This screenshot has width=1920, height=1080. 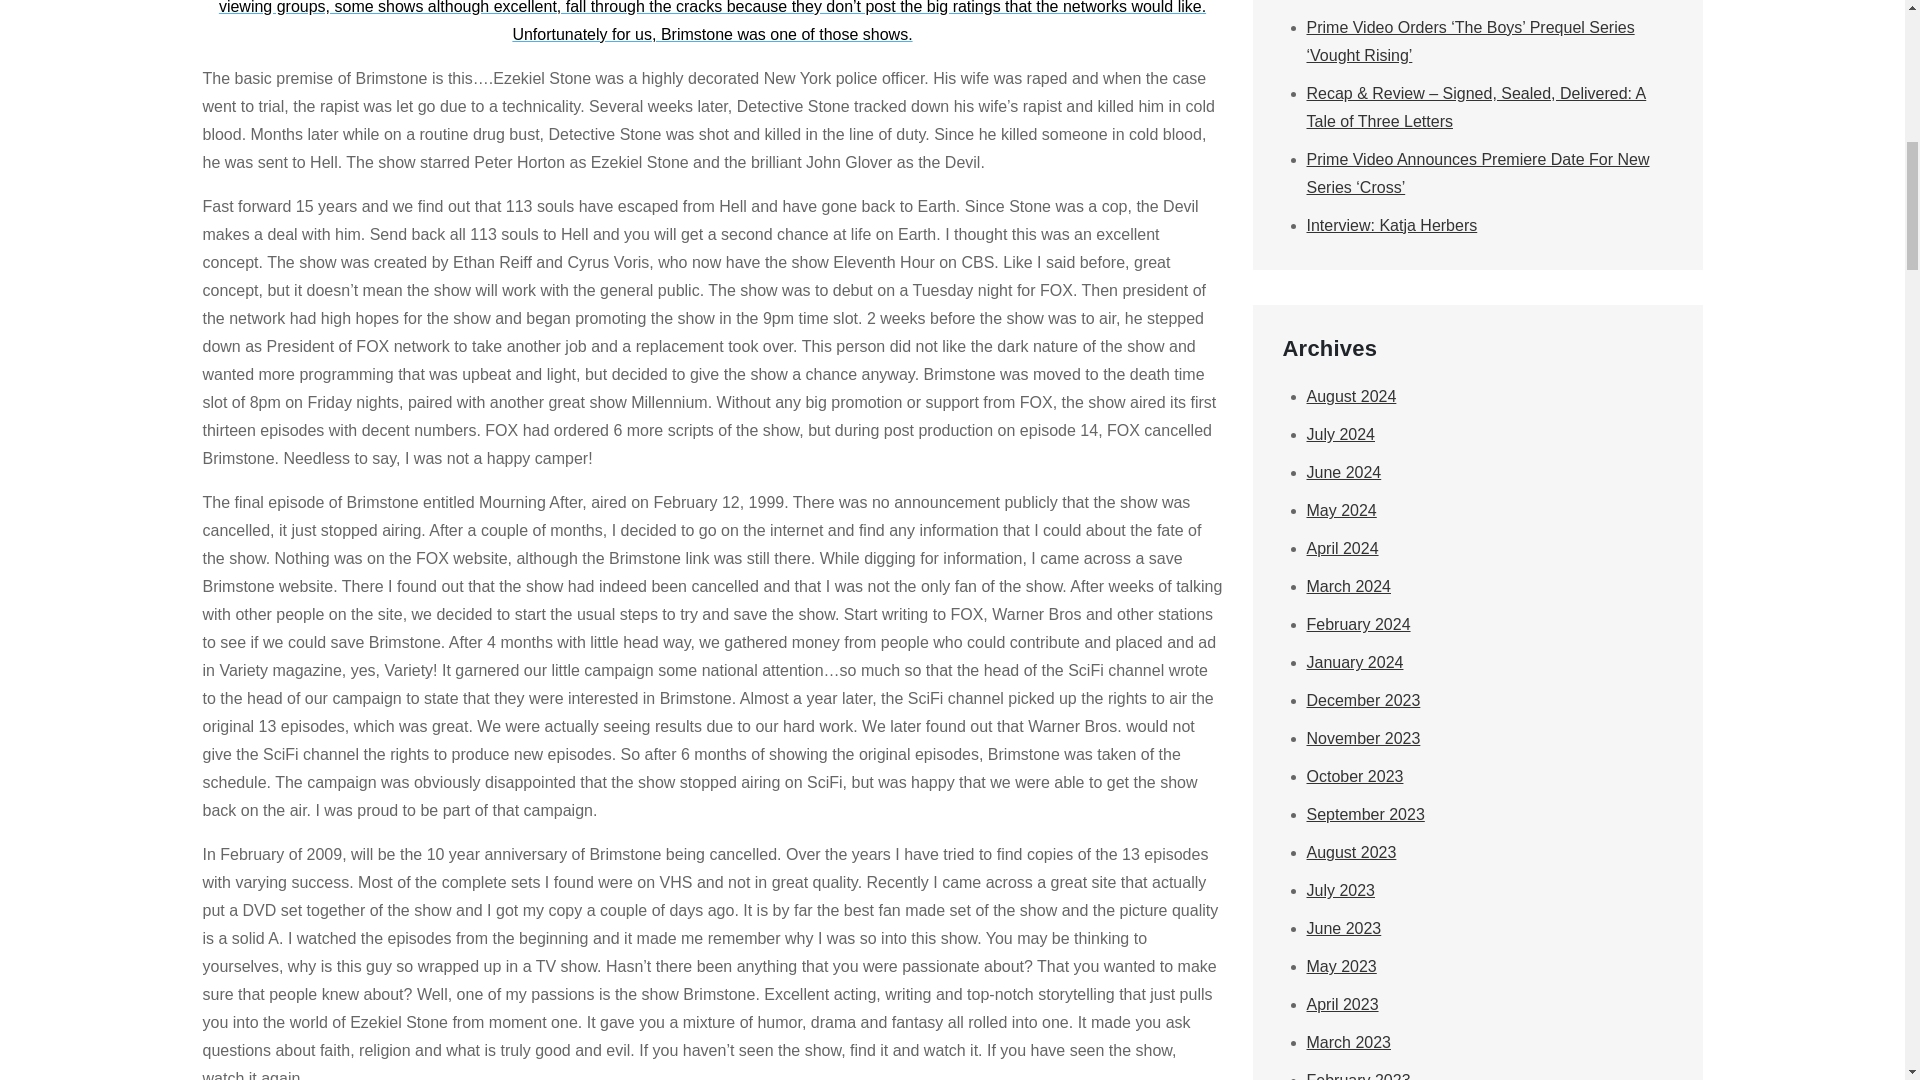 What do you see at coordinates (1357, 624) in the screenshot?
I see `February 2024` at bounding box center [1357, 624].